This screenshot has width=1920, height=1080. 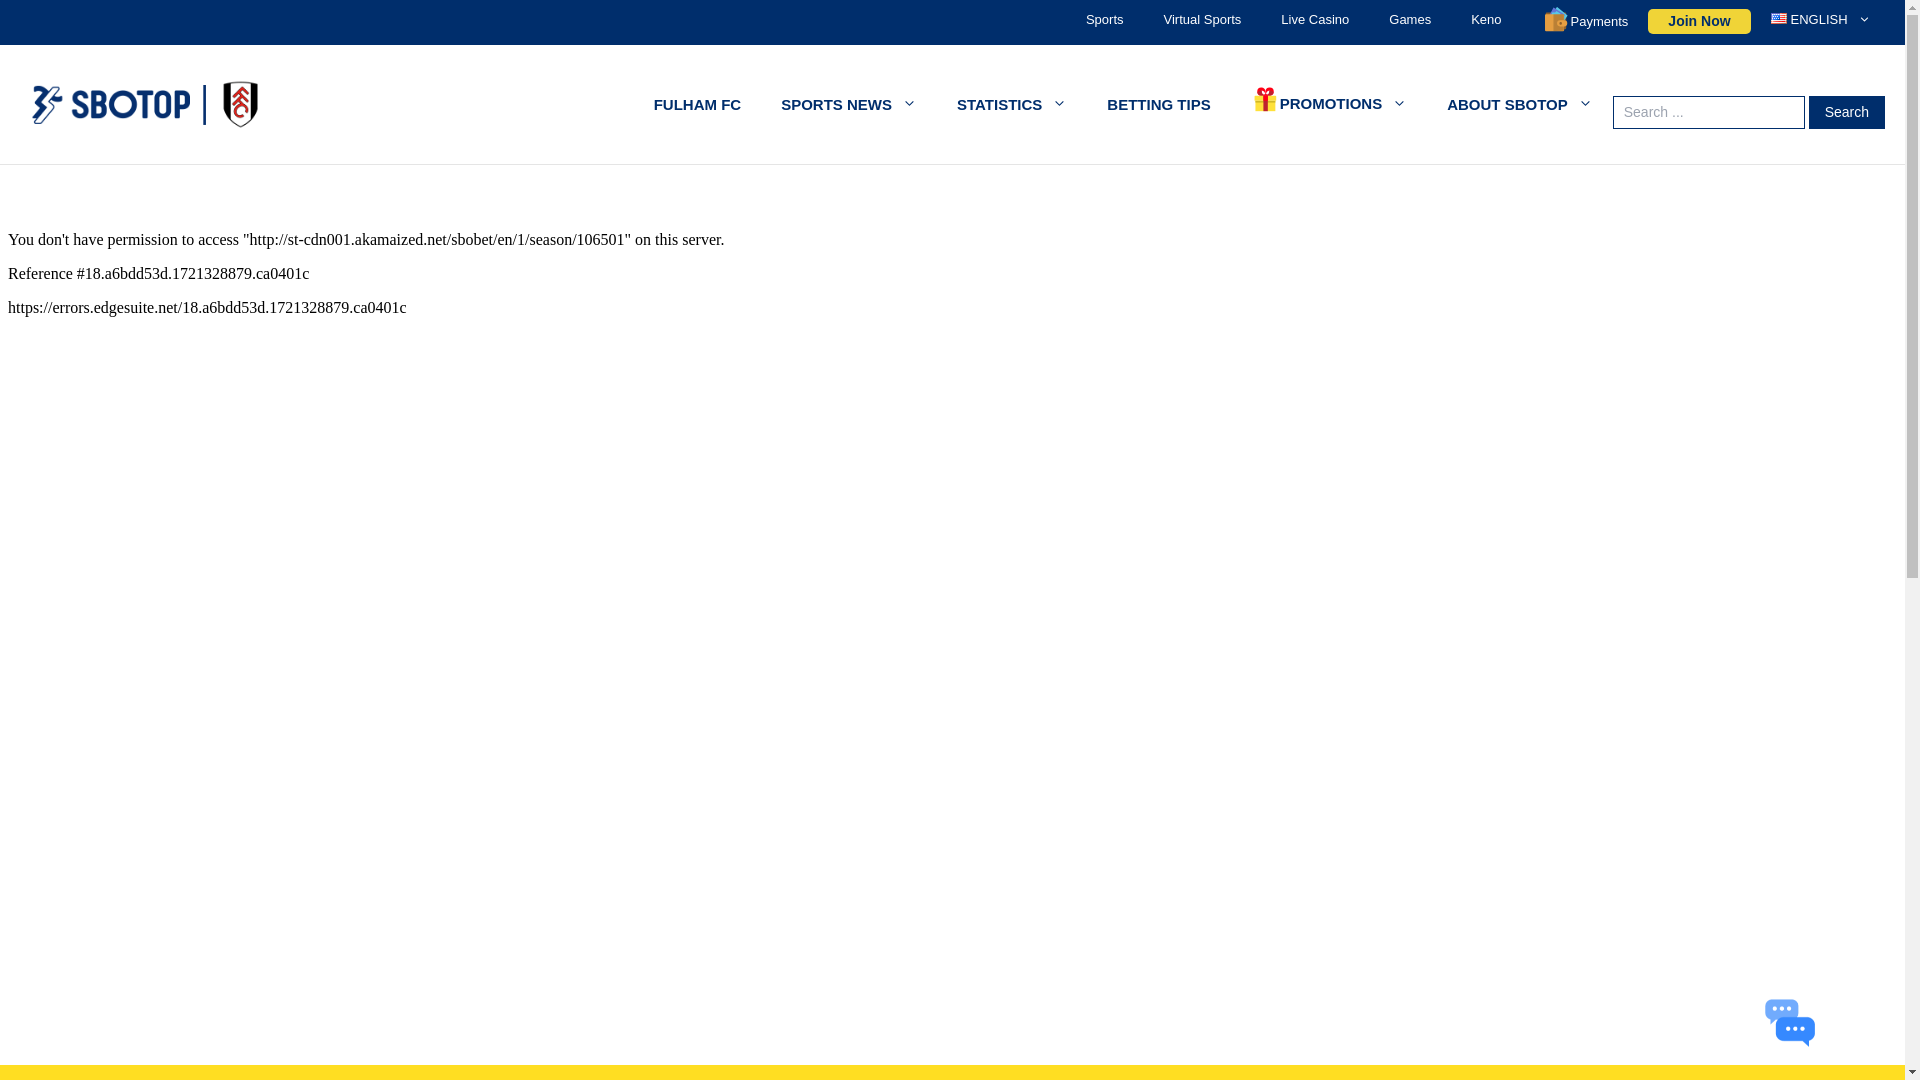 I want to click on Live Casino, so click(x=1314, y=20).